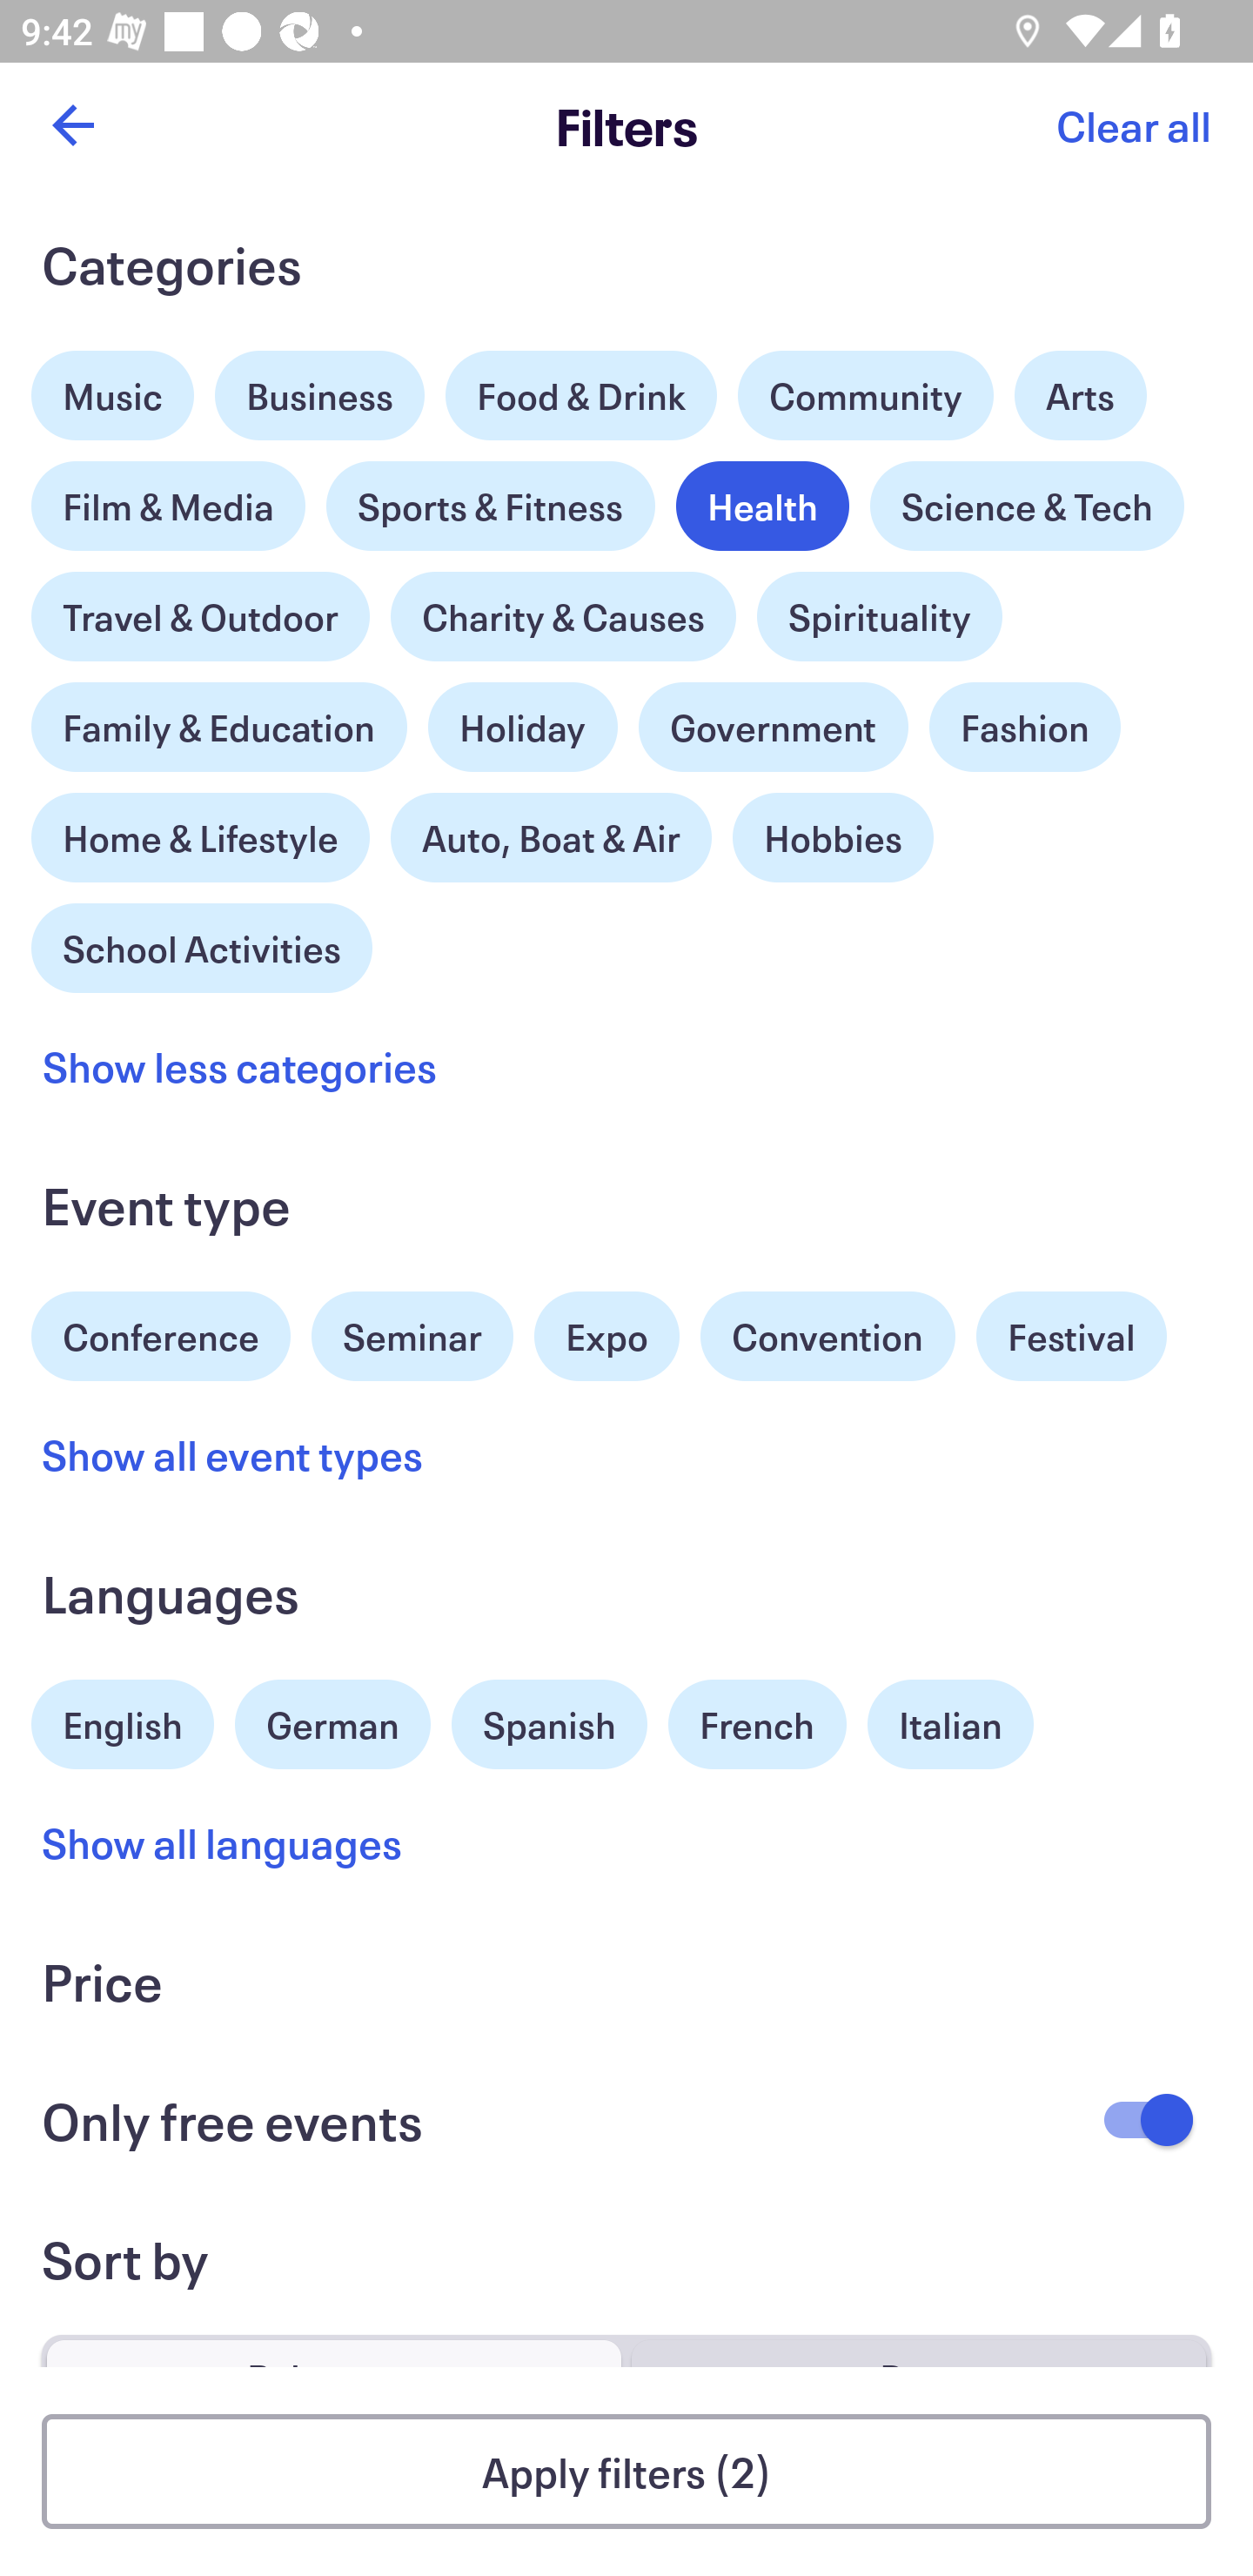 Image resolution: width=1253 pixels, height=2576 pixels. I want to click on Holiday, so click(522, 719).